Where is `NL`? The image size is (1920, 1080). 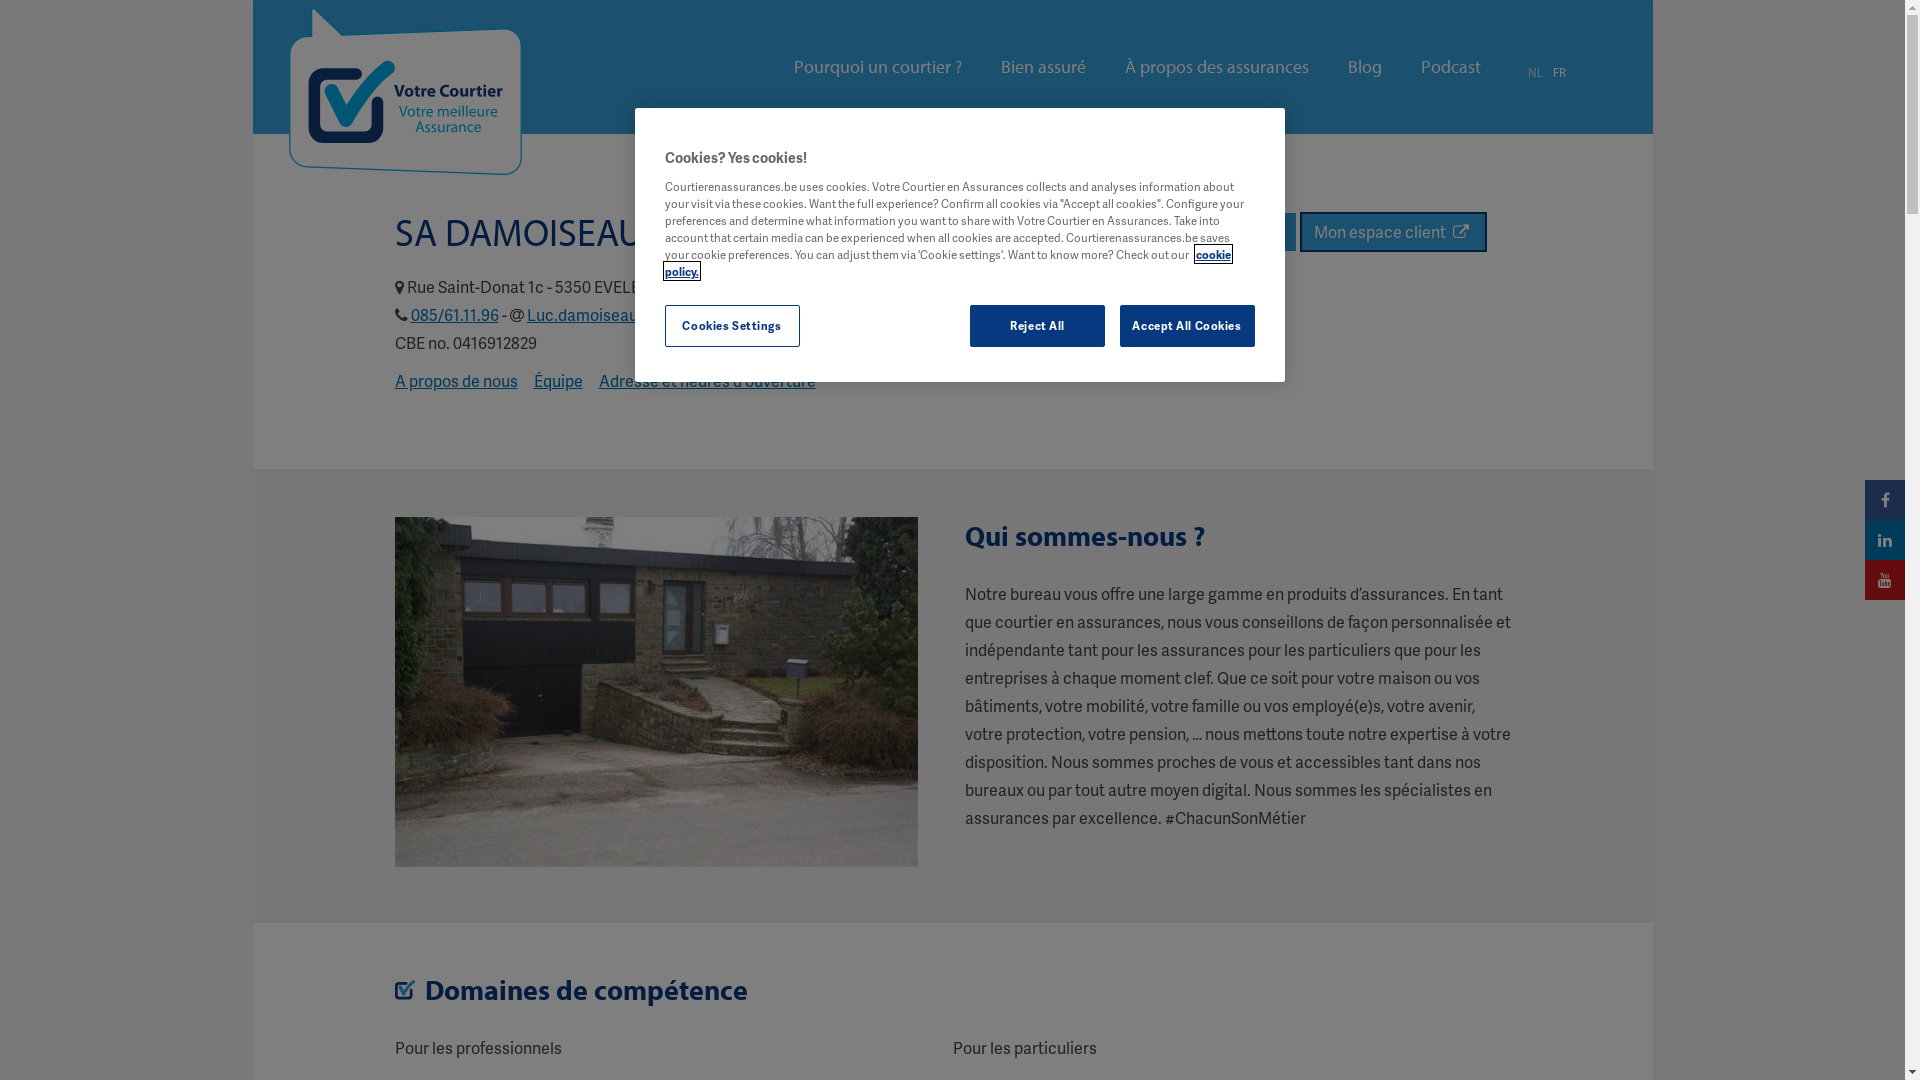 NL is located at coordinates (1536, 72).